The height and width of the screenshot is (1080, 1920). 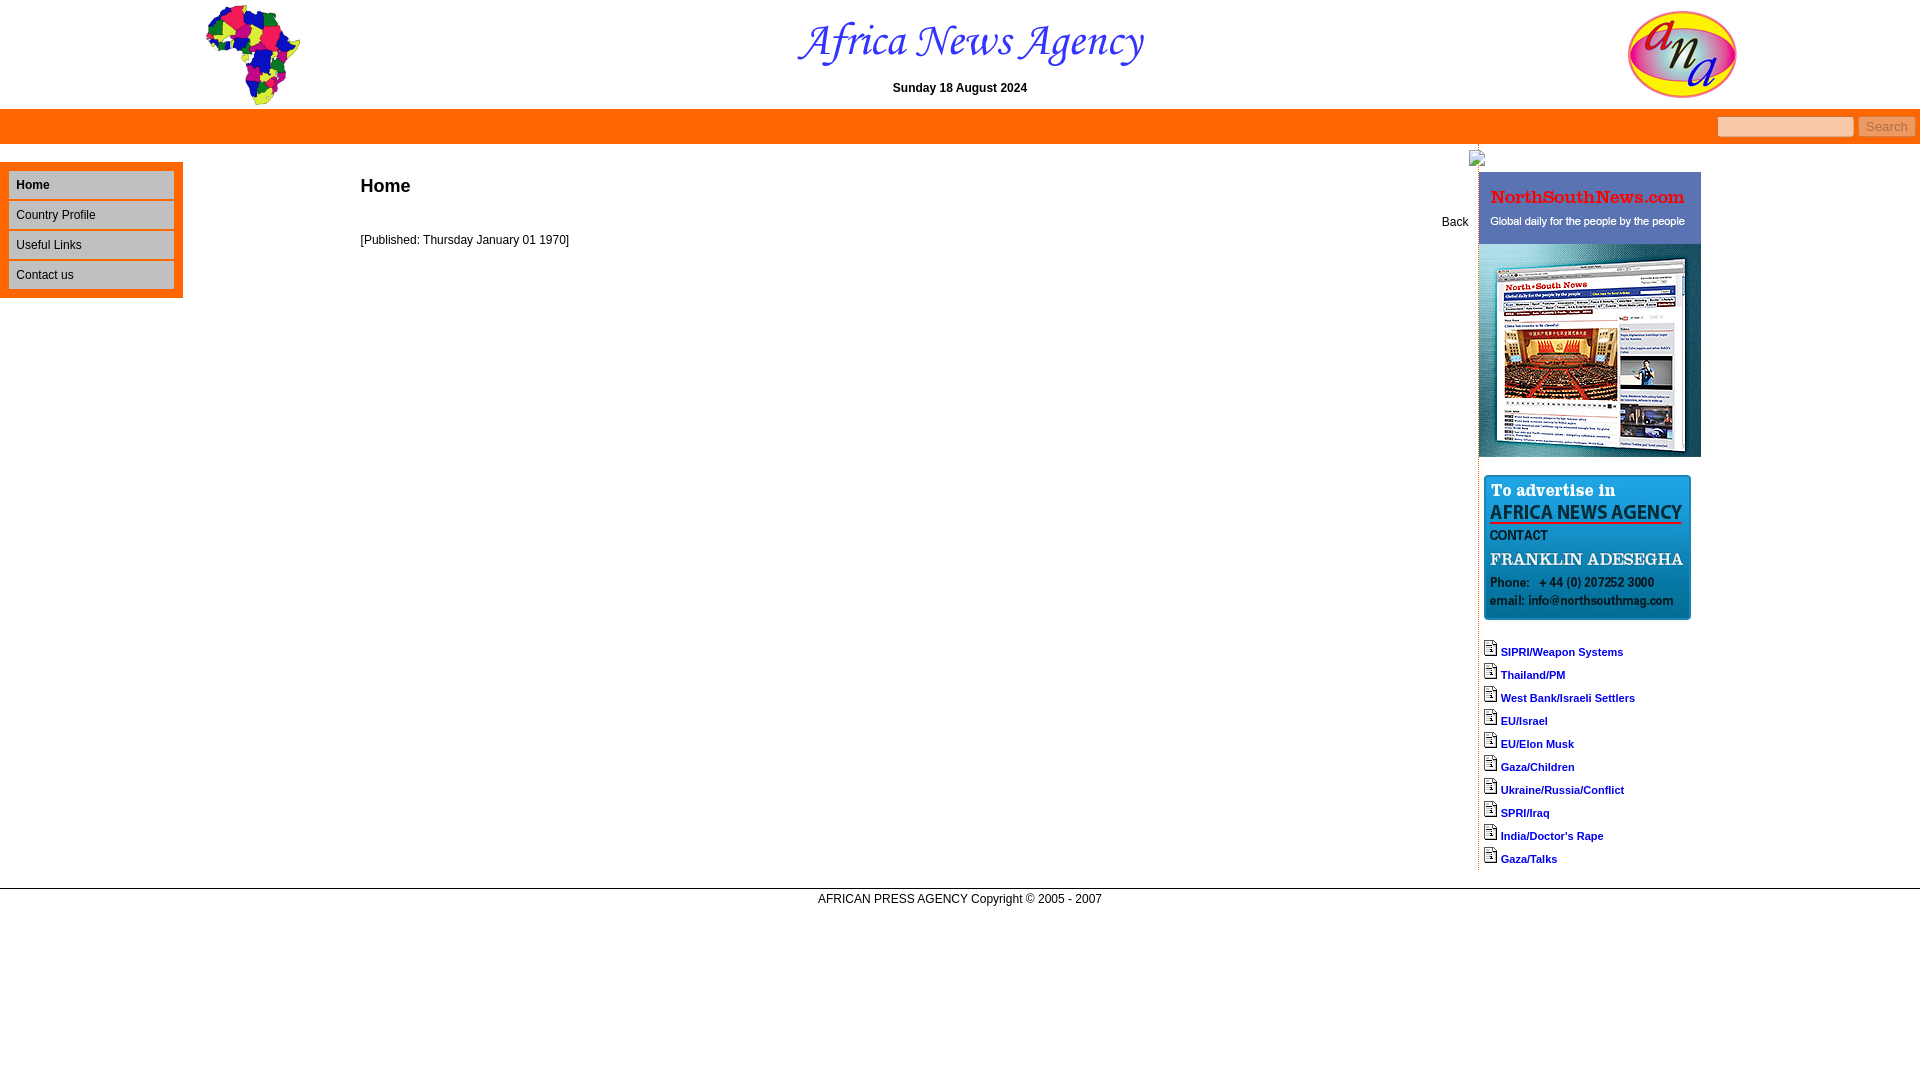 What do you see at coordinates (32, 185) in the screenshot?
I see `Home` at bounding box center [32, 185].